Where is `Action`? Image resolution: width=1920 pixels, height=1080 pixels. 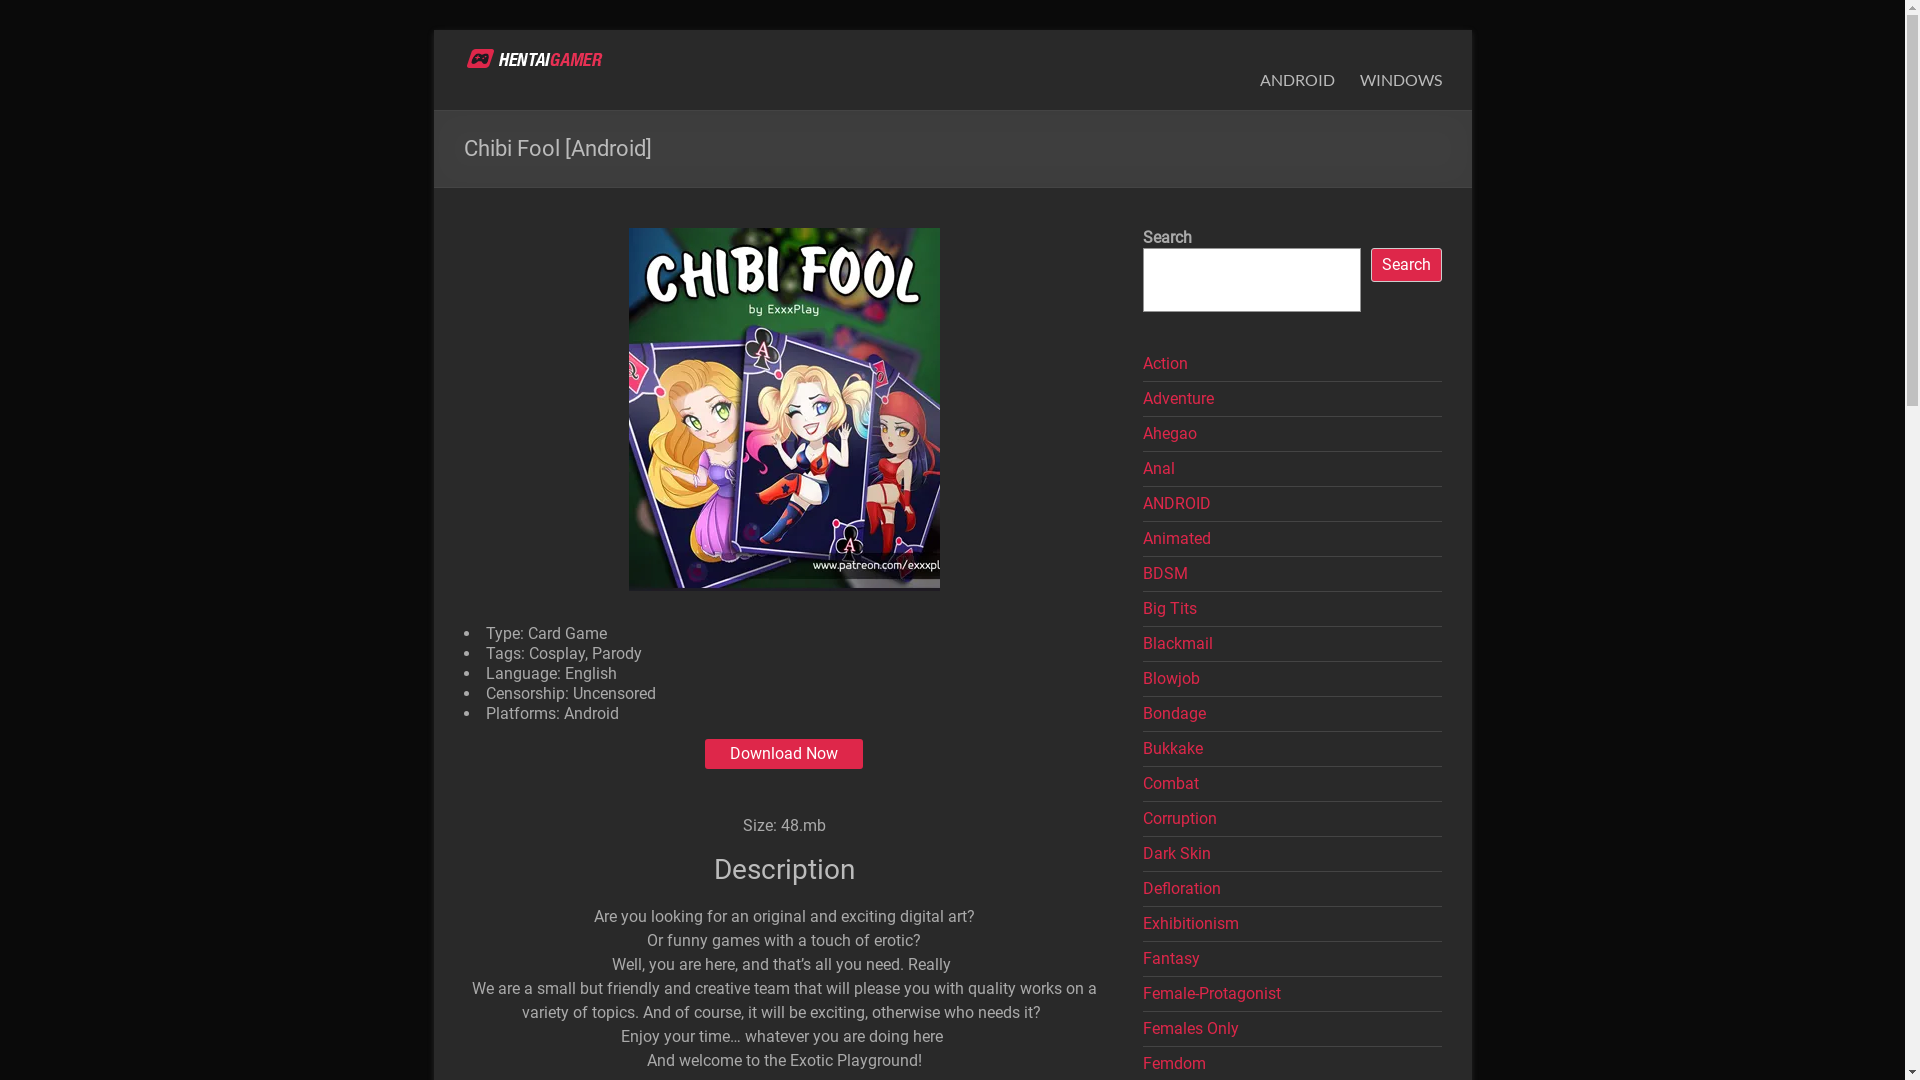 Action is located at coordinates (1166, 364).